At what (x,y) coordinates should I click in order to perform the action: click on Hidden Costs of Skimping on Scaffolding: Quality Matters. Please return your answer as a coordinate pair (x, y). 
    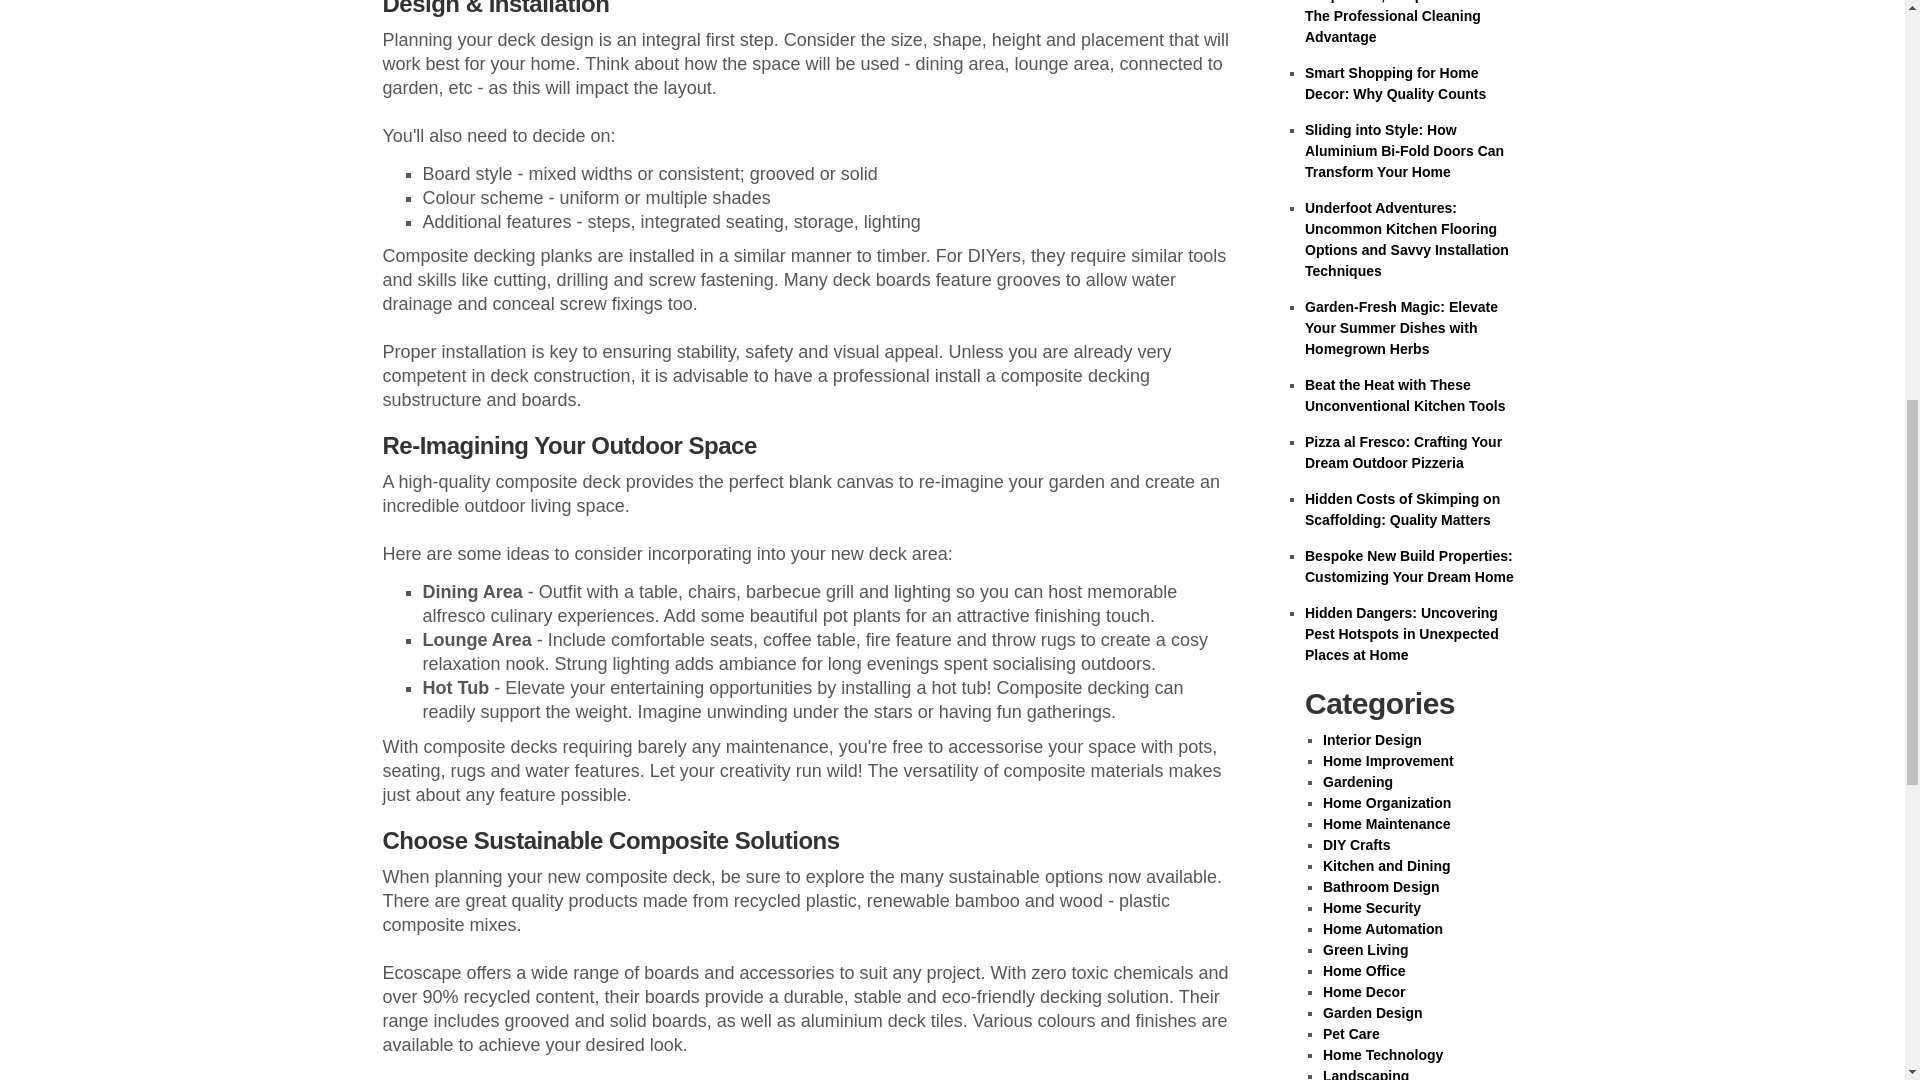
    Looking at the image, I should click on (1402, 510).